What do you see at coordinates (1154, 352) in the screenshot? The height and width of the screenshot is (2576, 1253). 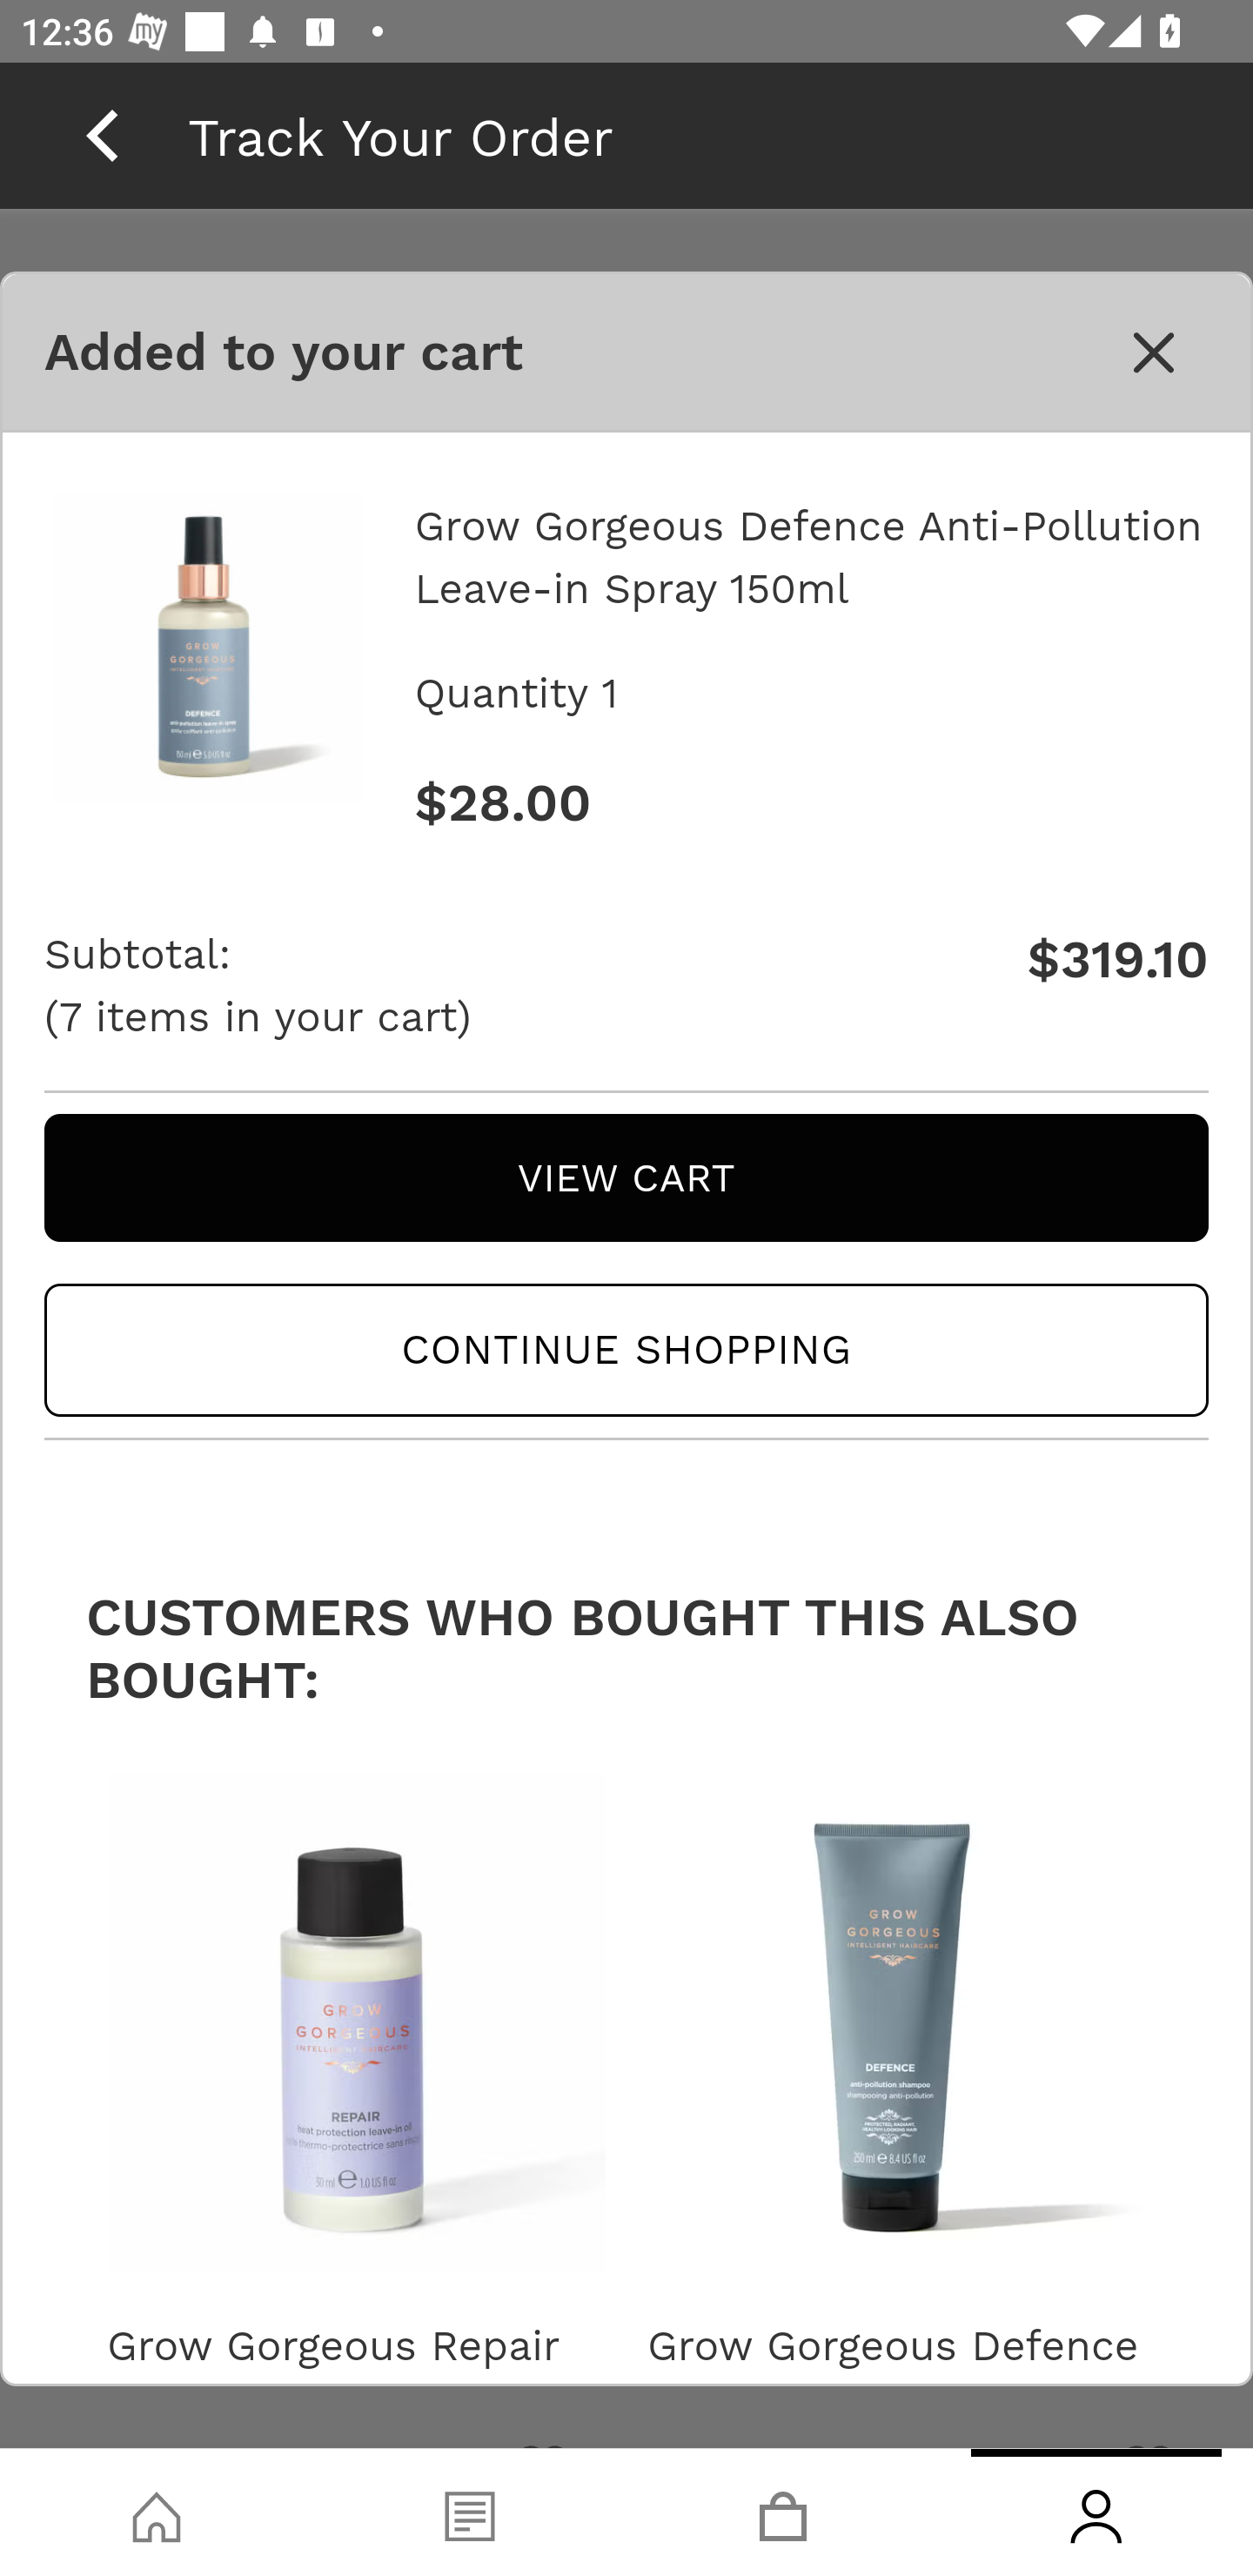 I see `Close` at bounding box center [1154, 352].